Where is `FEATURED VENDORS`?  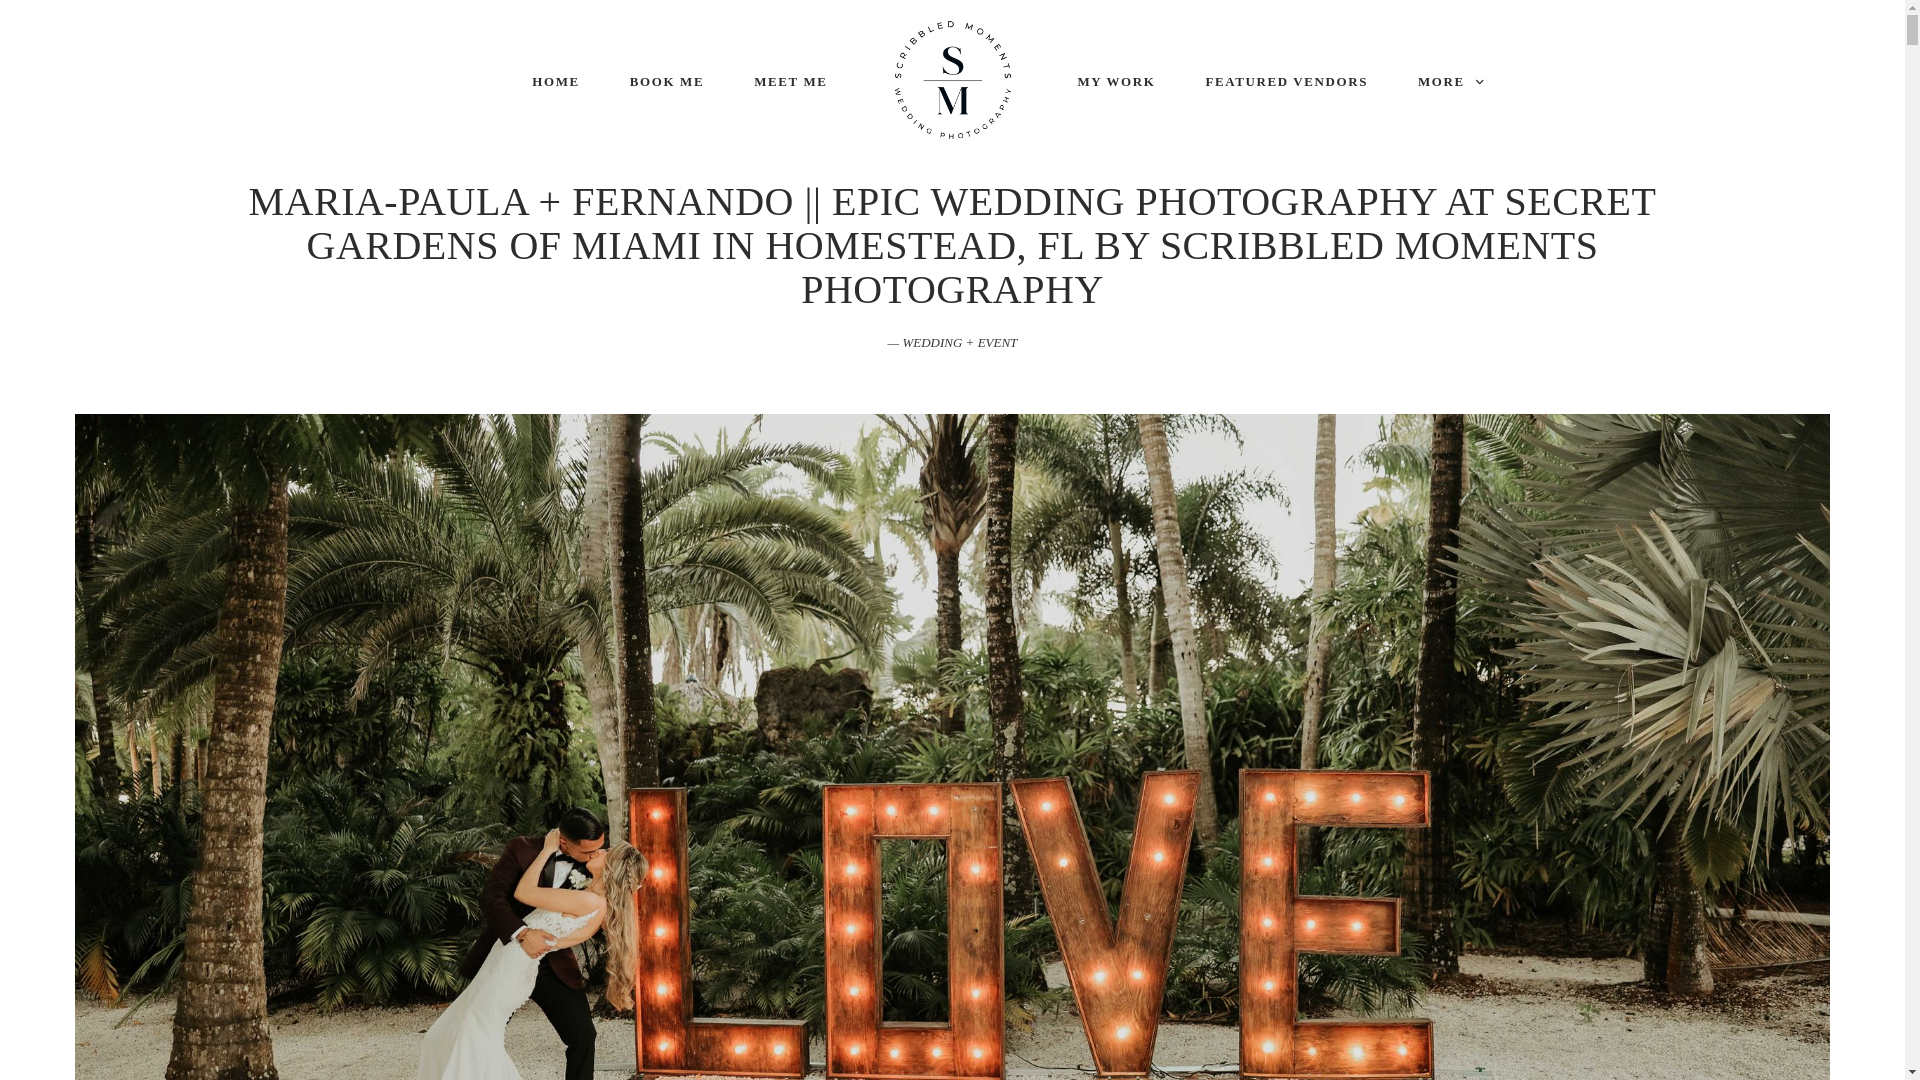
FEATURED VENDORS is located at coordinates (1286, 81).